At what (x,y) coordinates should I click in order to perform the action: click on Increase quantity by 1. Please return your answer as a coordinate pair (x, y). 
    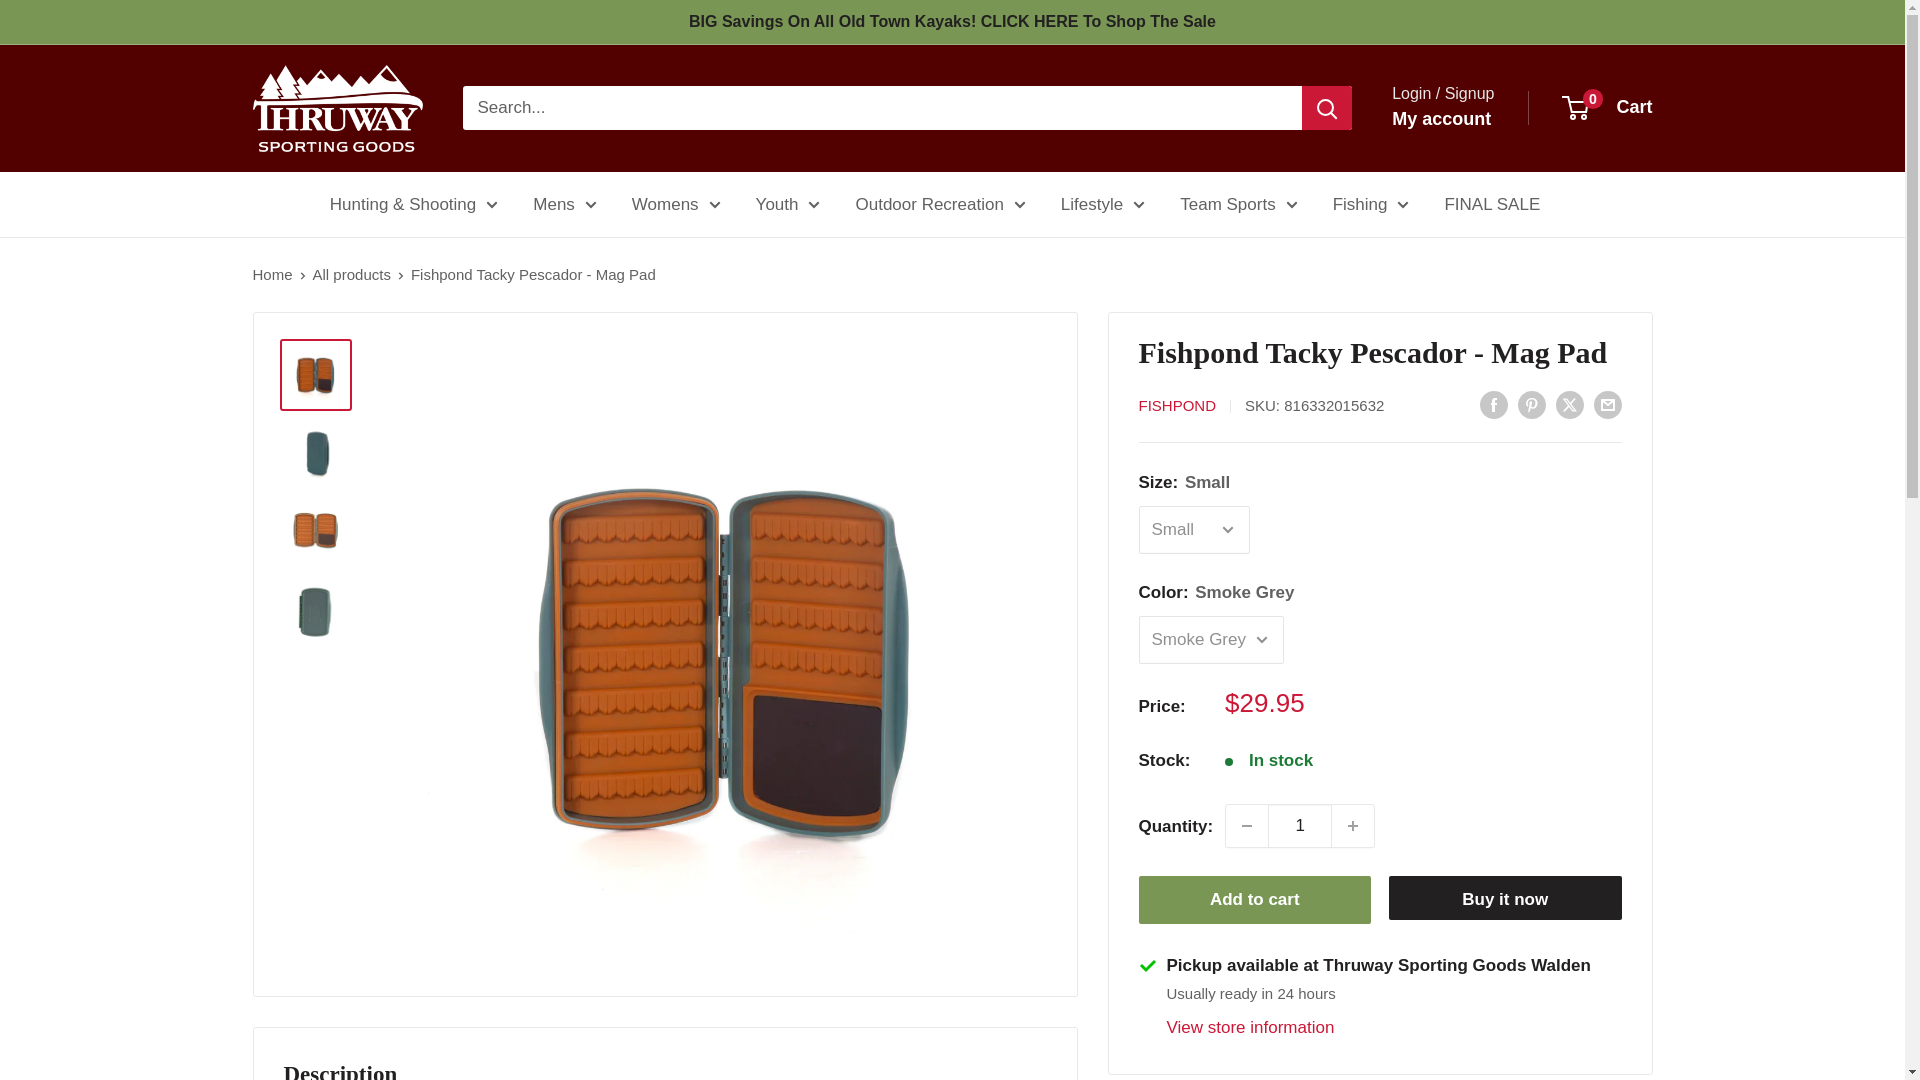
    Looking at the image, I should click on (1353, 825).